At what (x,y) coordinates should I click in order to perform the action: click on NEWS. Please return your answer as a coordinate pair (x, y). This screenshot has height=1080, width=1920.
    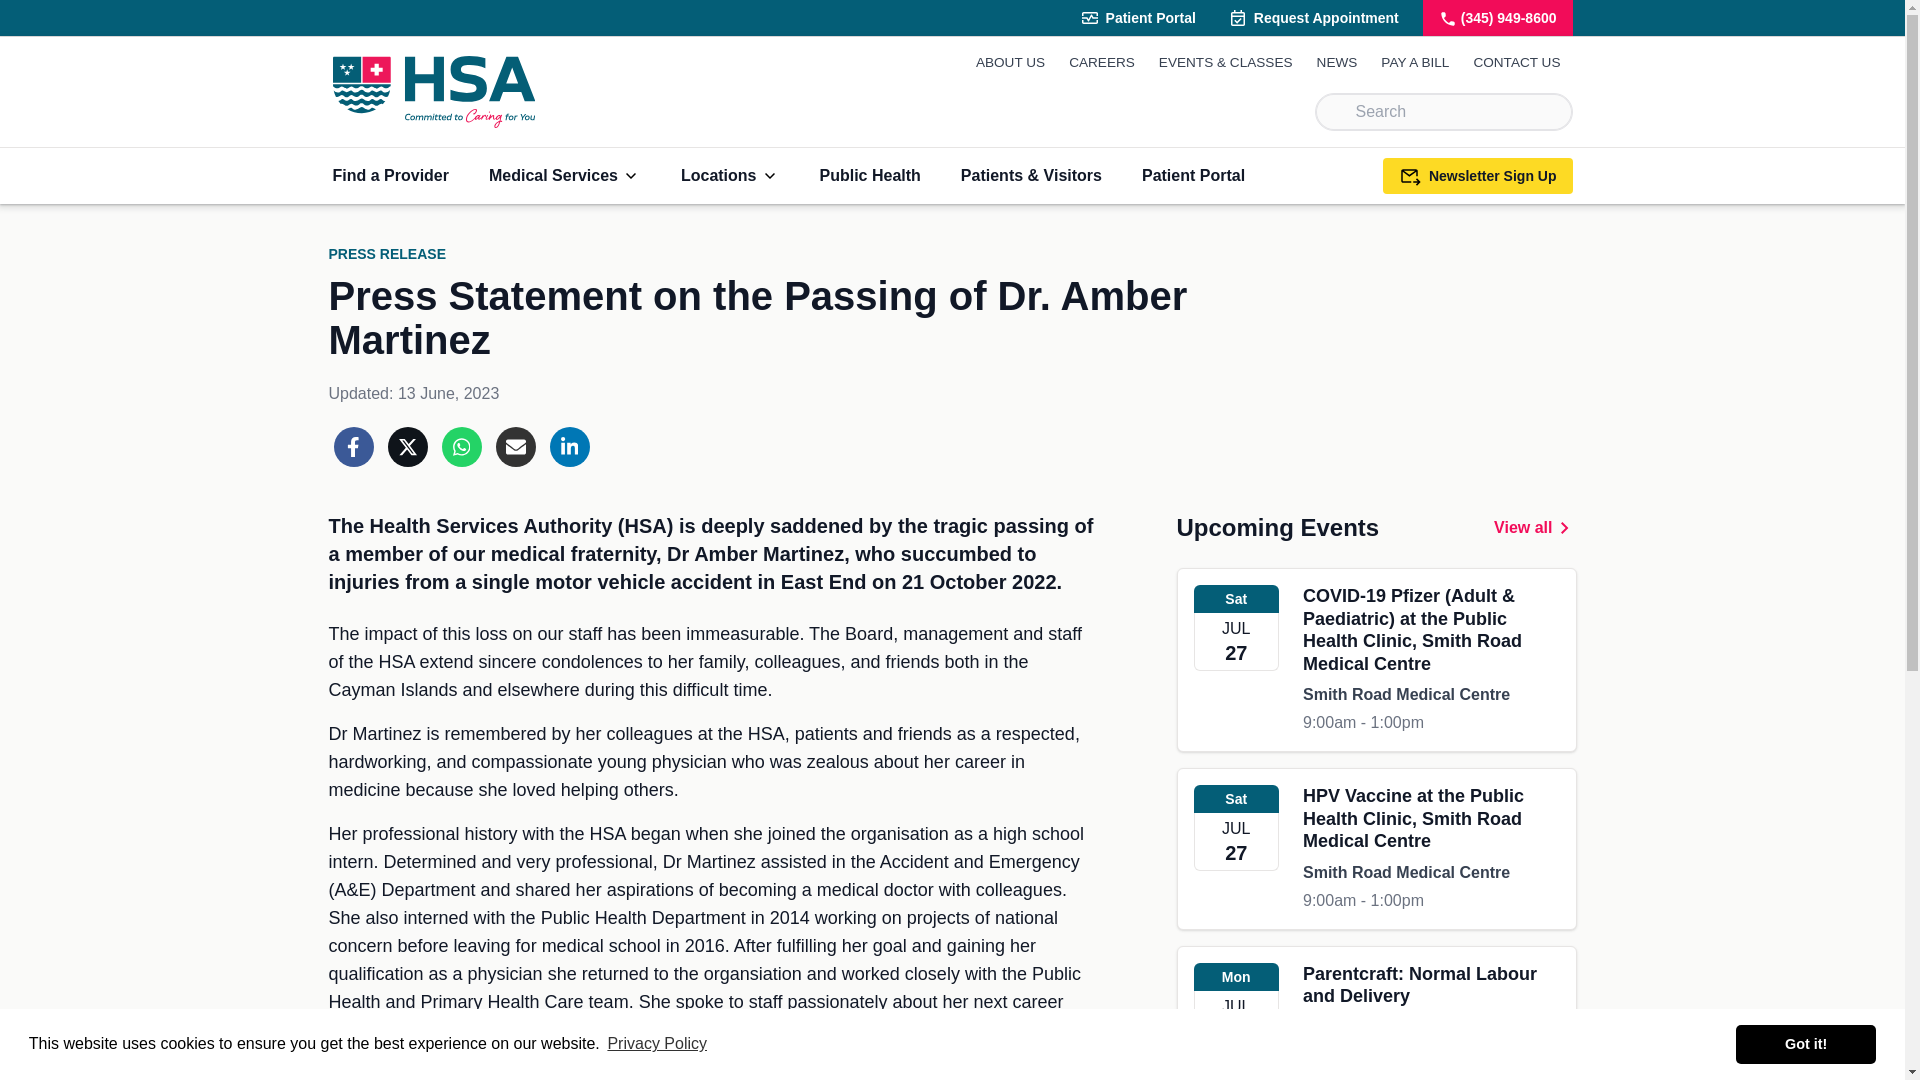
    Looking at the image, I should click on (1337, 62).